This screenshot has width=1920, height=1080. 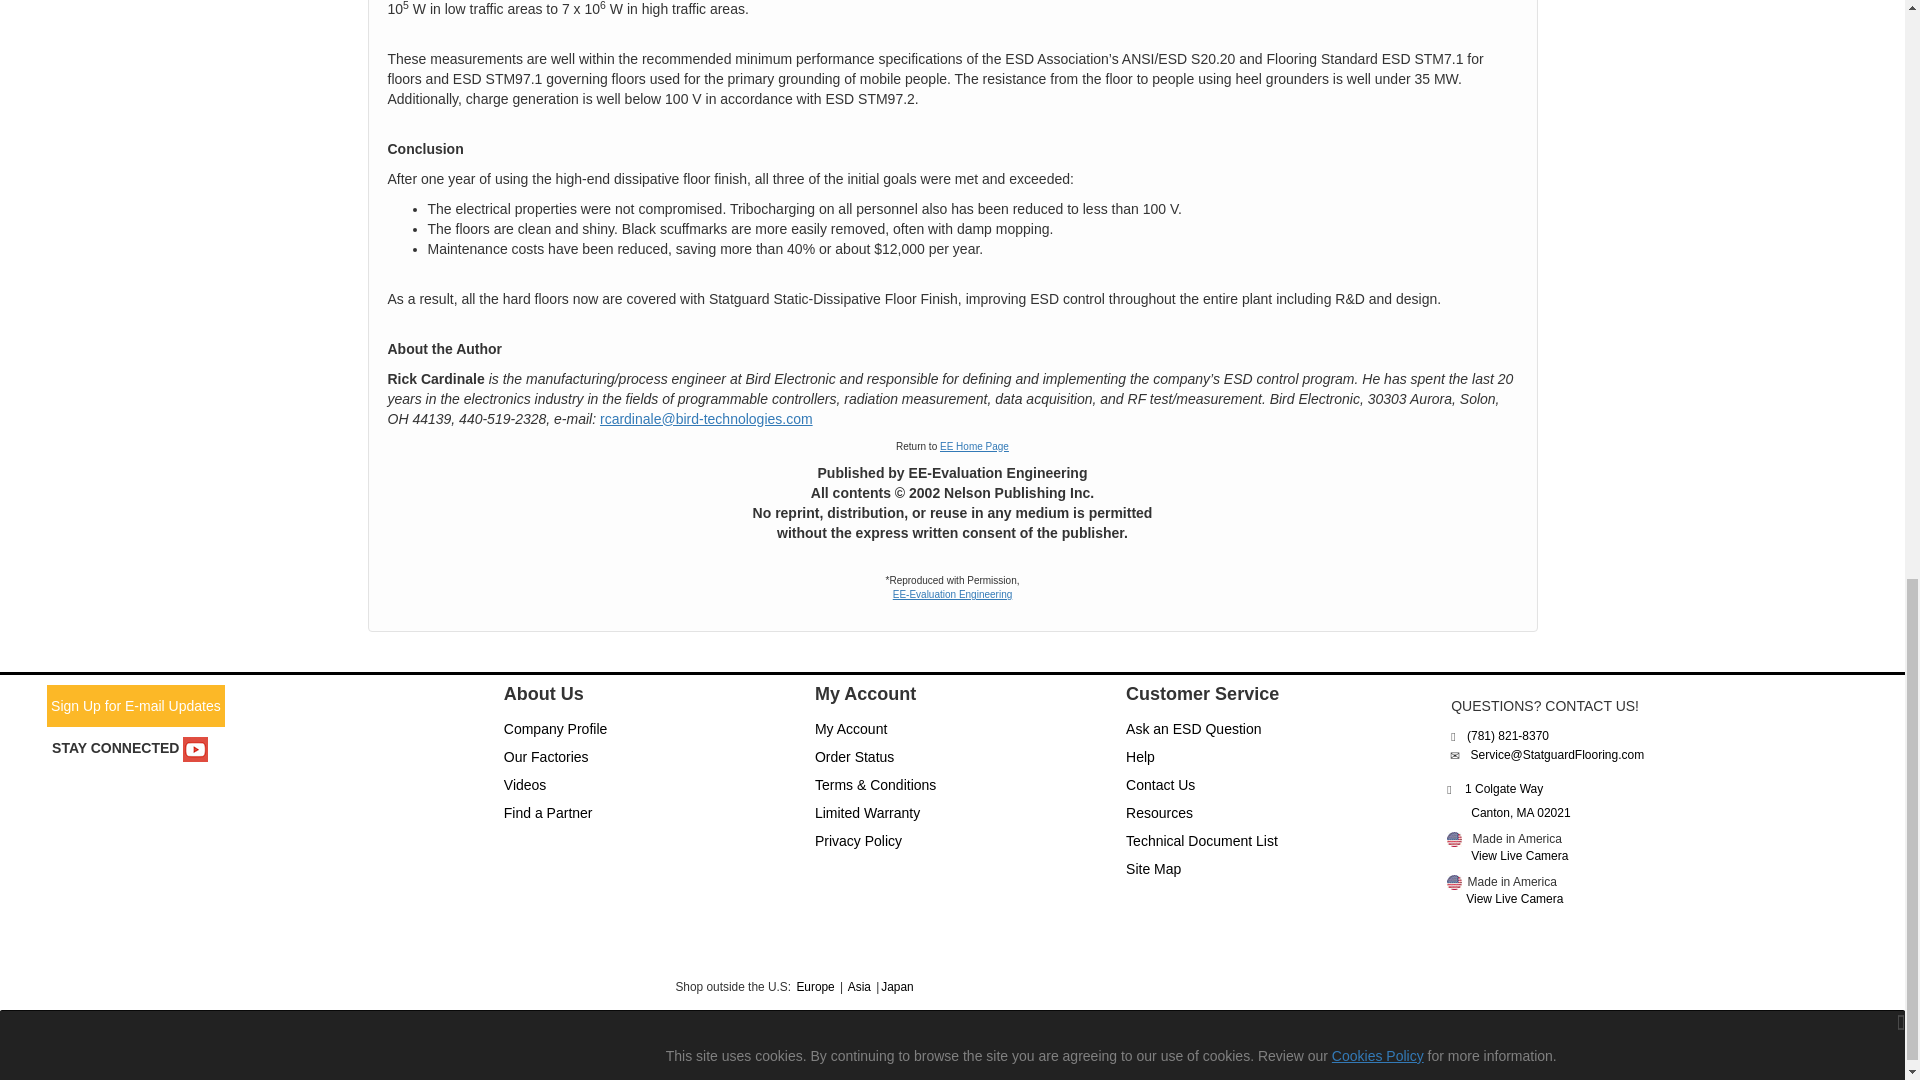 I want to click on Statguard Flooring, so click(x=1230, y=1038).